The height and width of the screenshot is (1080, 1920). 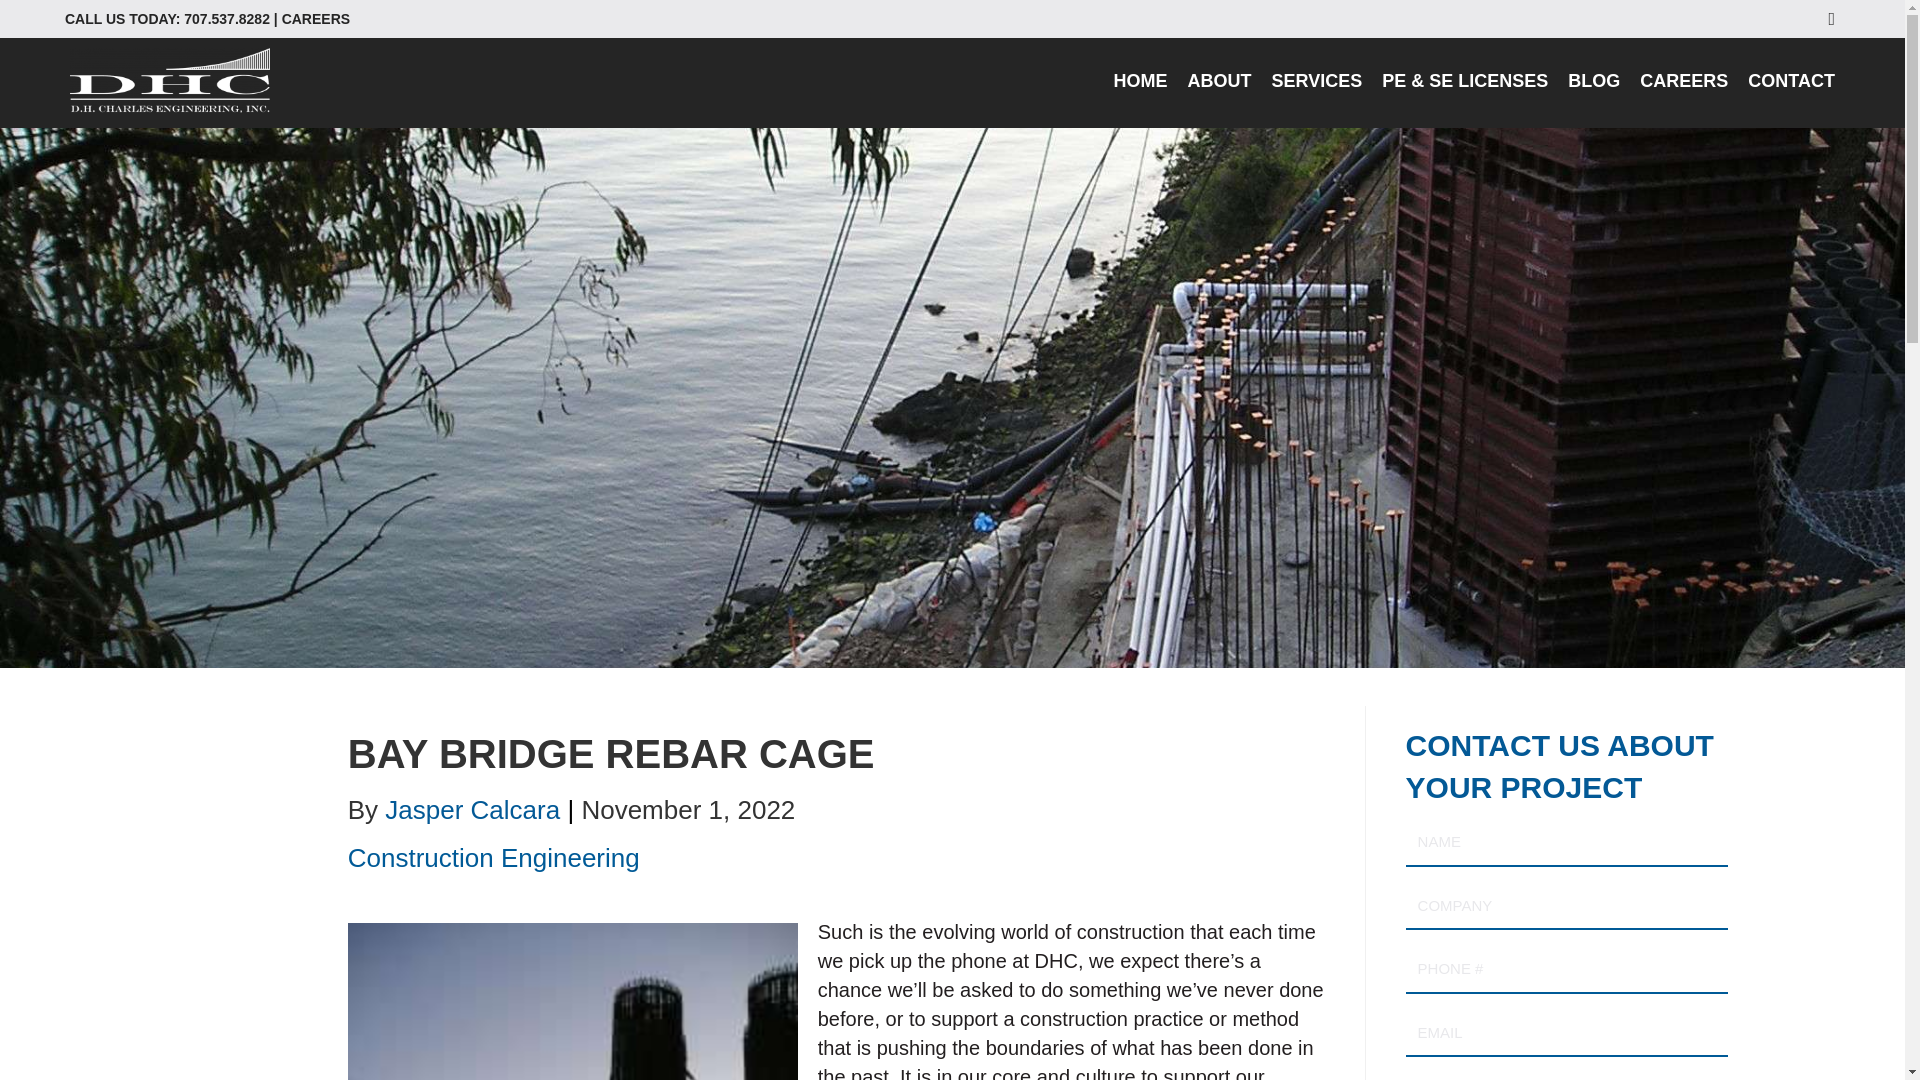 I want to click on CAREERS, so click(x=1684, y=82).